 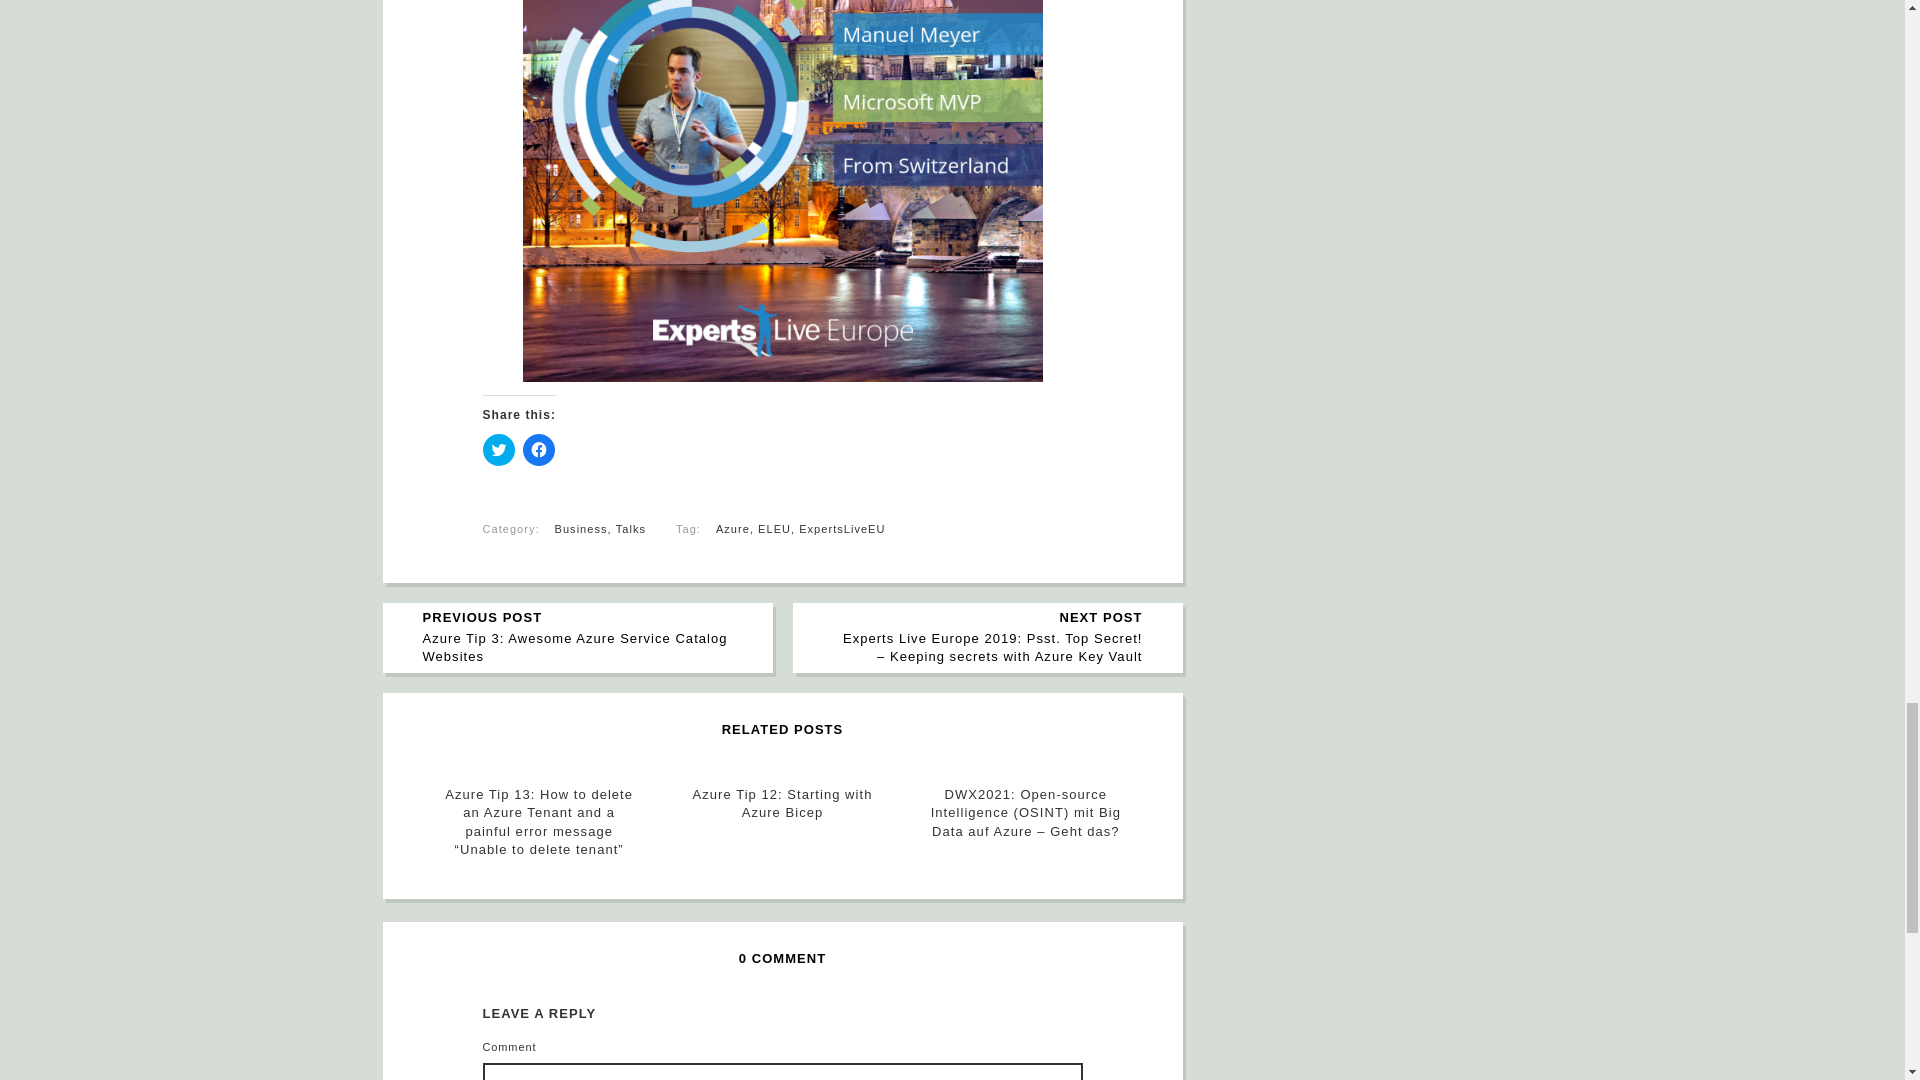 I want to click on Click to share on Facebook, so click(x=538, y=450).